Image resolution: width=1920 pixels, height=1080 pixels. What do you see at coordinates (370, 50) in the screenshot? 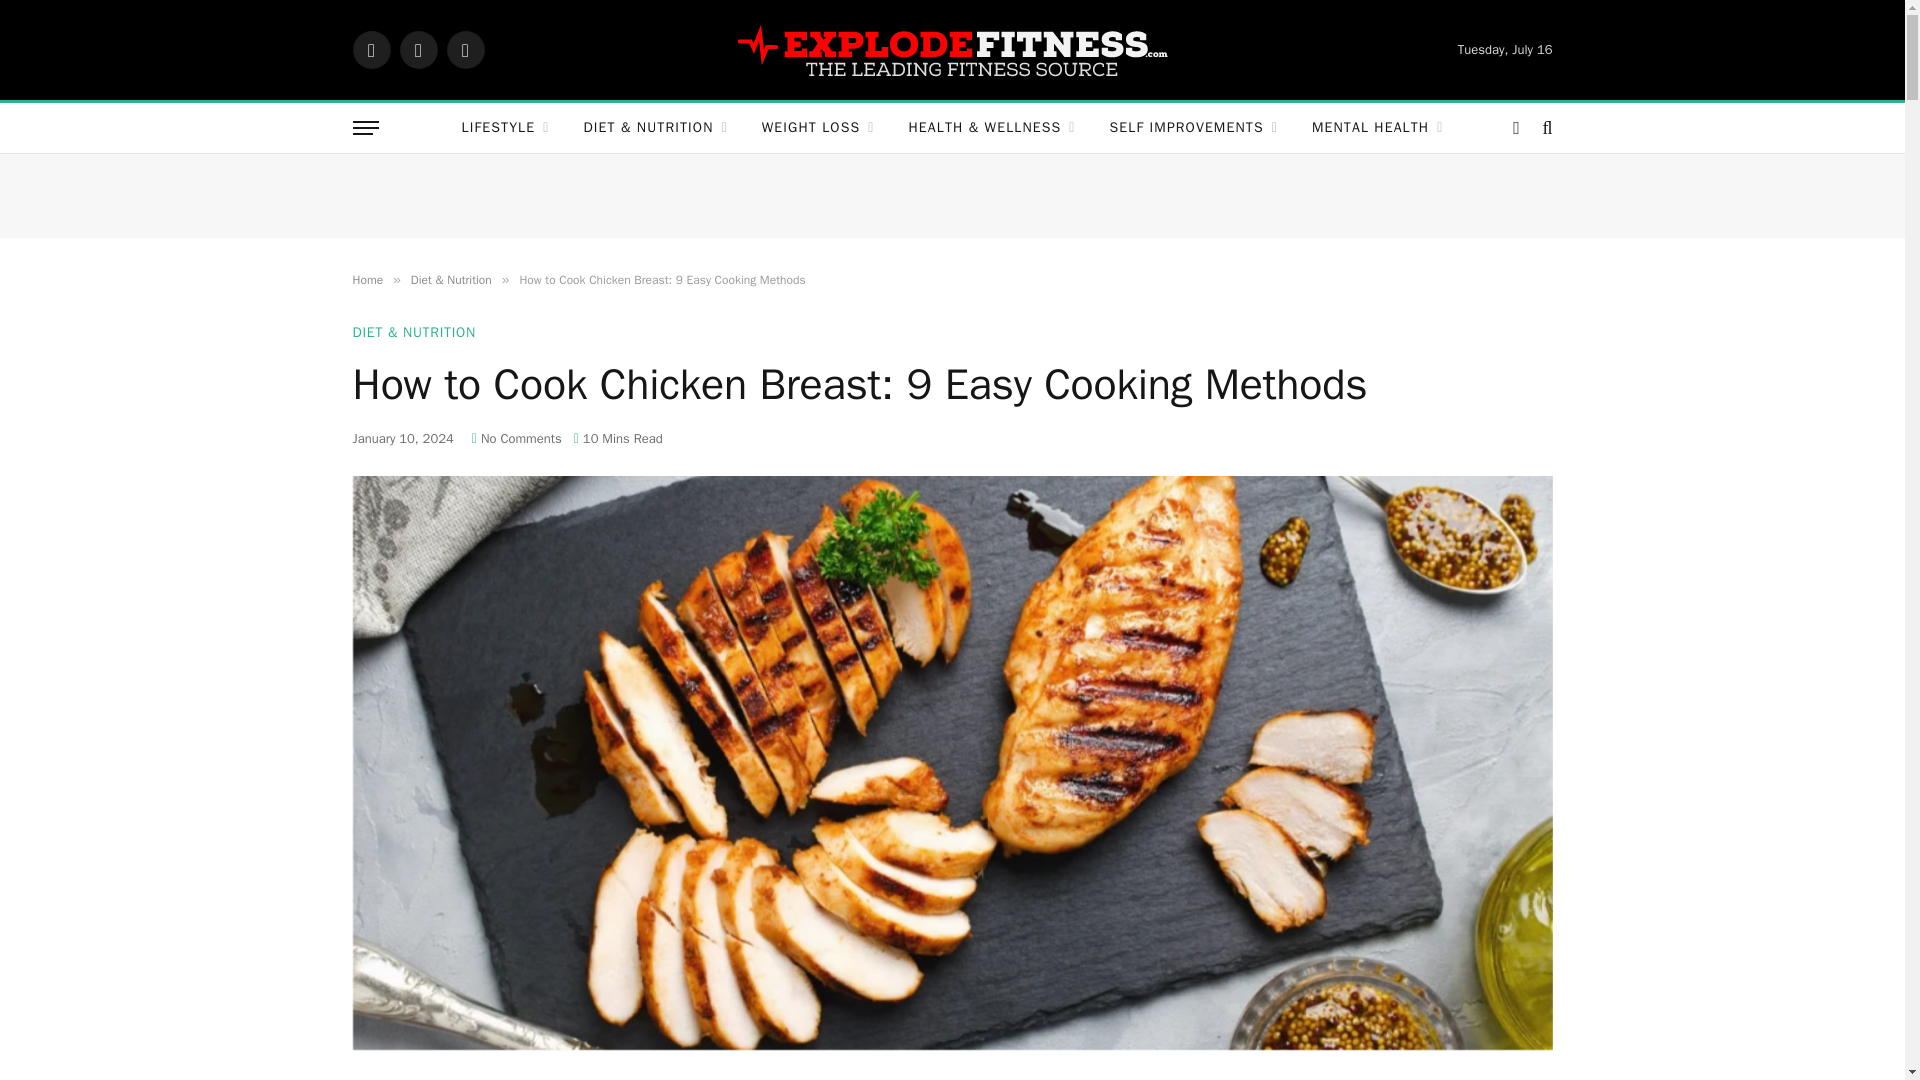
I see `Facebook` at bounding box center [370, 50].